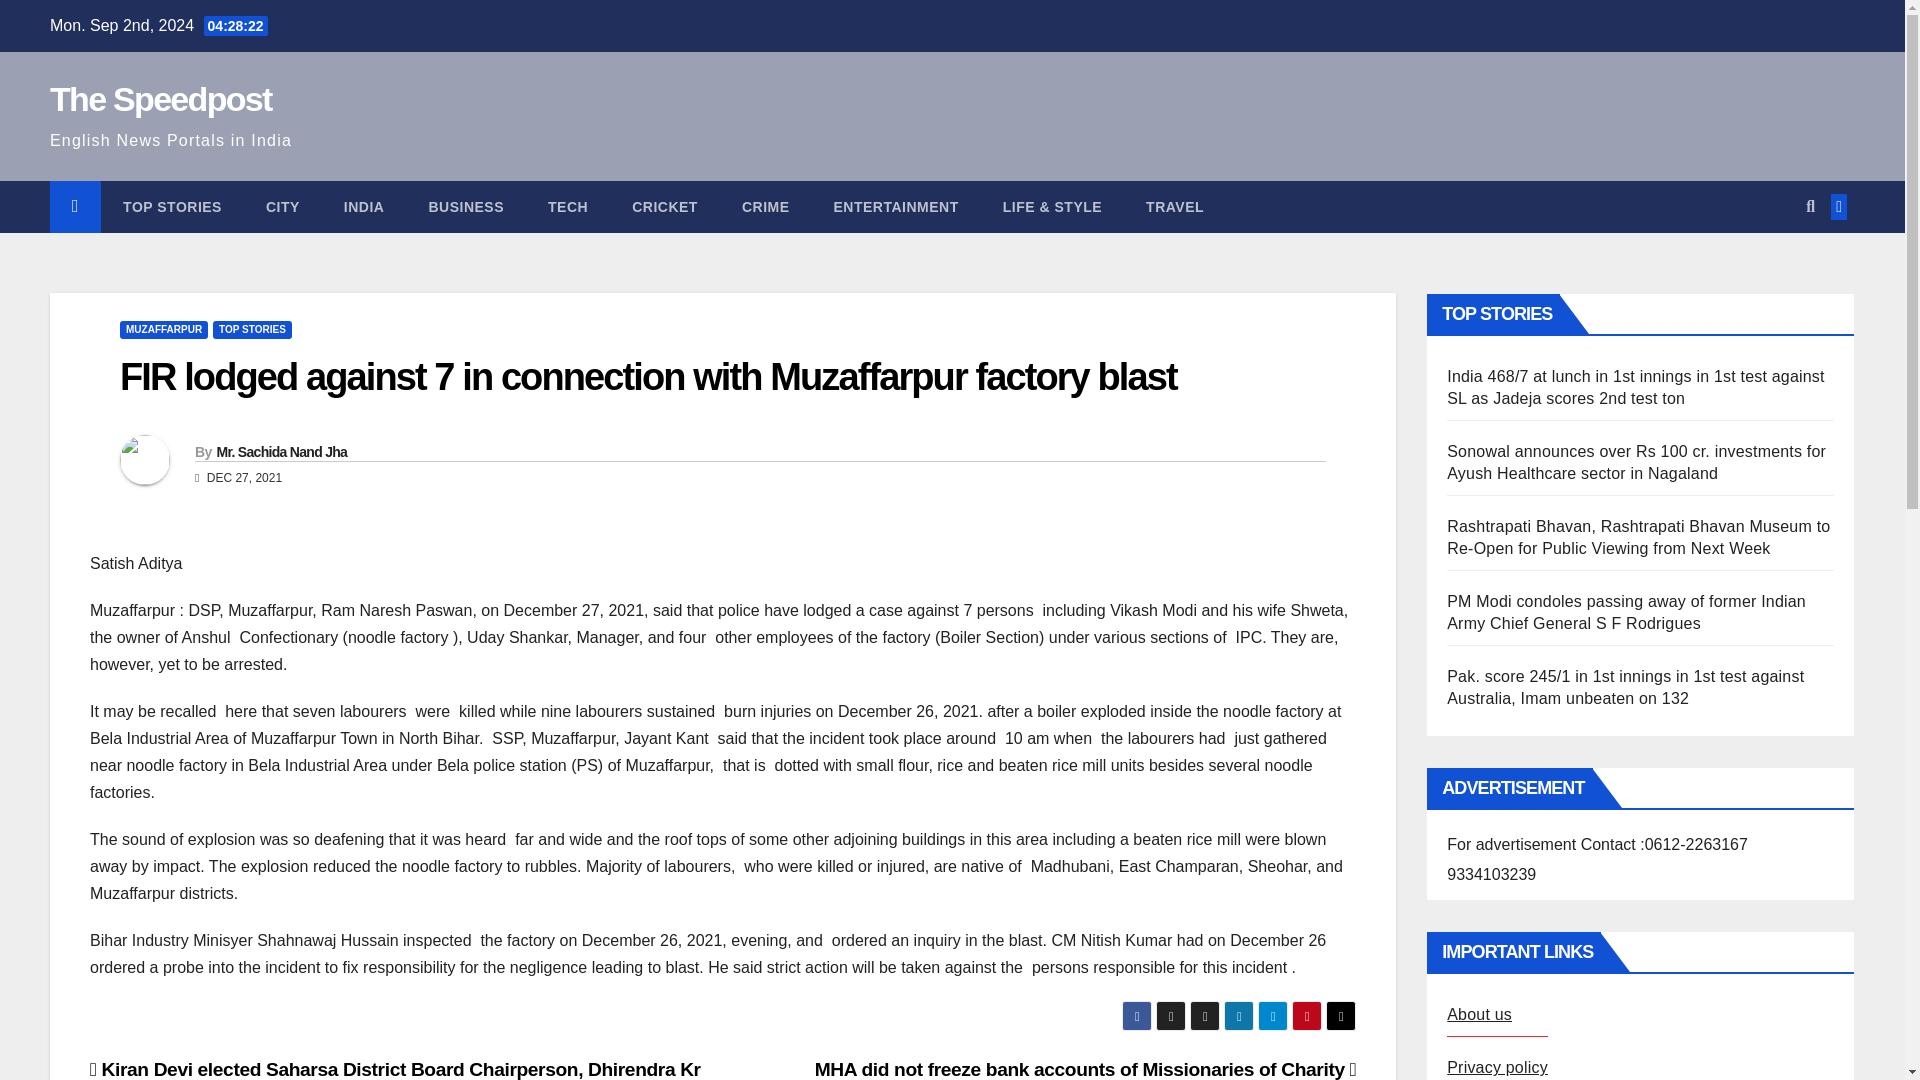 This screenshot has height=1080, width=1920. What do you see at coordinates (160, 98) in the screenshot?
I see `The Speedpost` at bounding box center [160, 98].